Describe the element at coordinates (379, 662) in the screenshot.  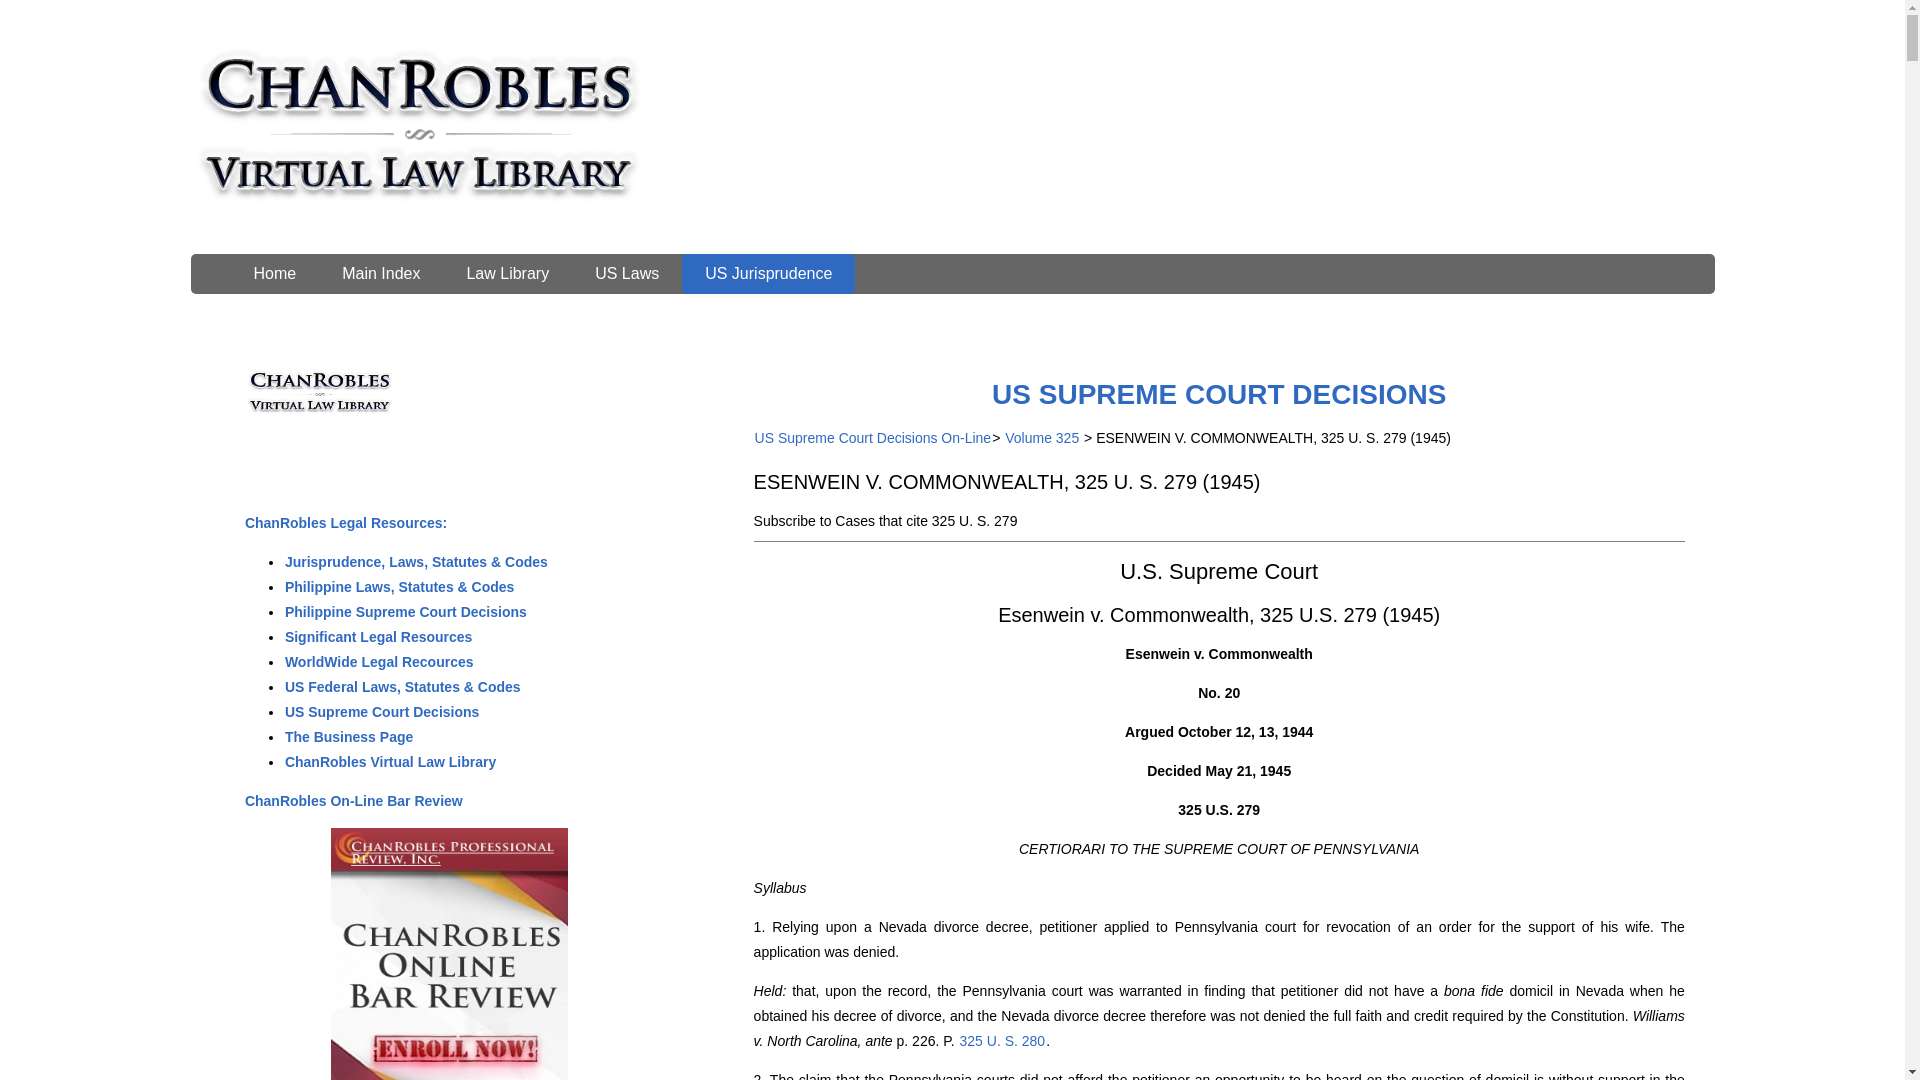
I see `WorldWide Legal Recources` at that location.